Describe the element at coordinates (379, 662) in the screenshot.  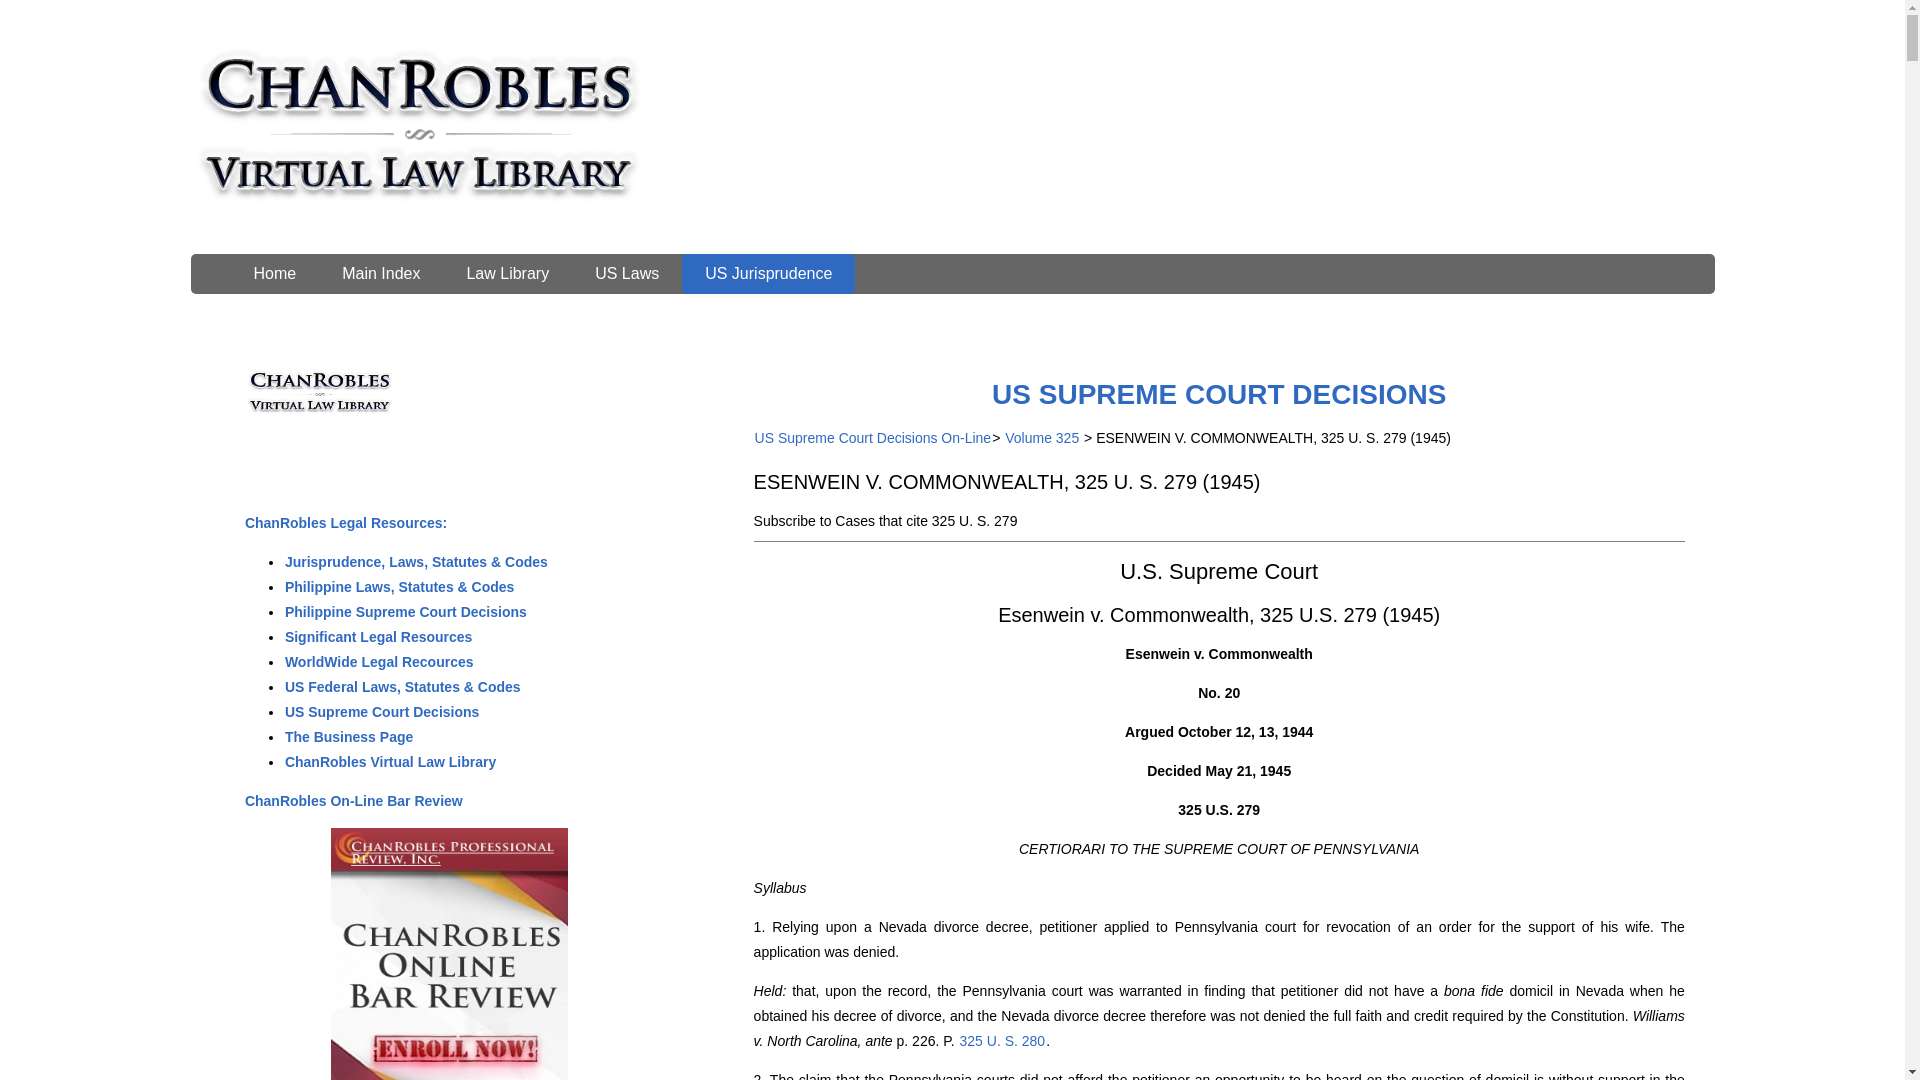
I see `WorldWide Legal Recources` at that location.